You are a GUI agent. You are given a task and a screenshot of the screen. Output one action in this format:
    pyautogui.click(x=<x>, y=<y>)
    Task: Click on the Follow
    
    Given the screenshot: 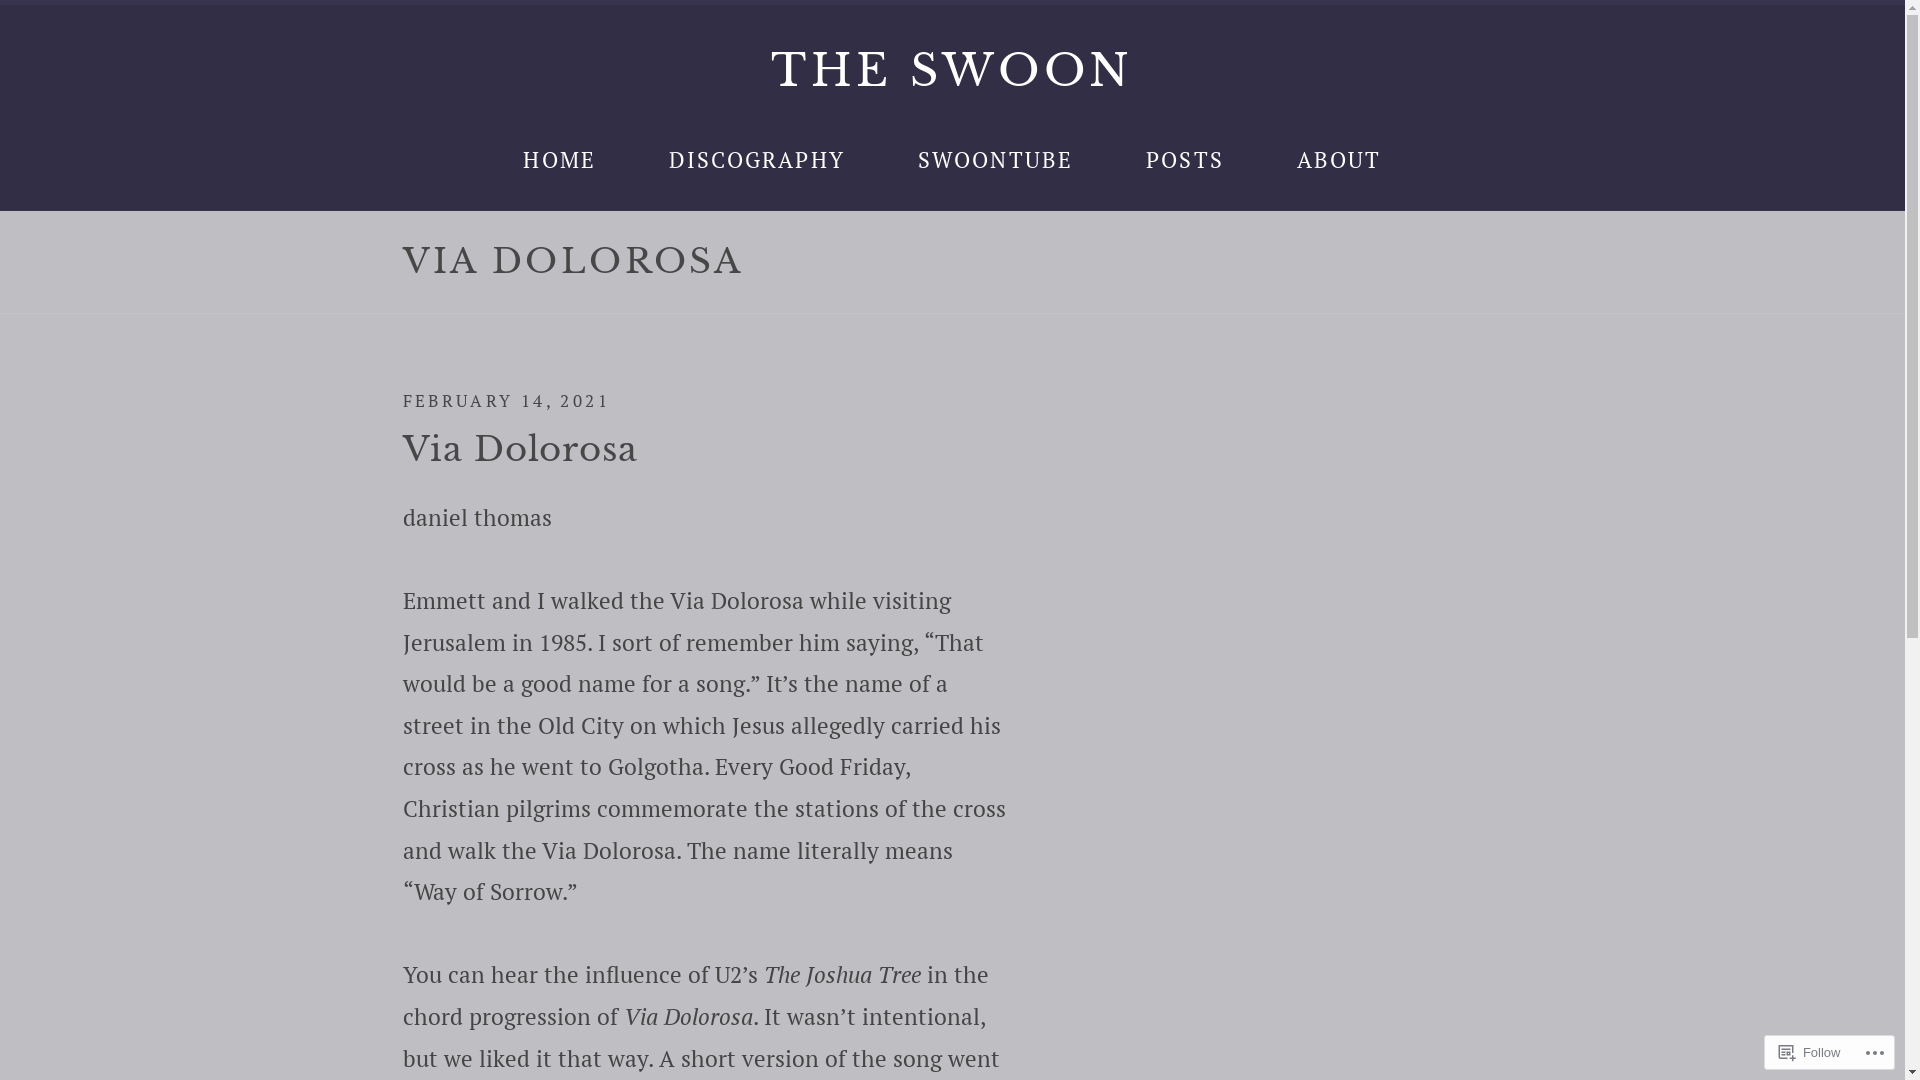 What is the action you would take?
    pyautogui.click(x=1810, y=1052)
    